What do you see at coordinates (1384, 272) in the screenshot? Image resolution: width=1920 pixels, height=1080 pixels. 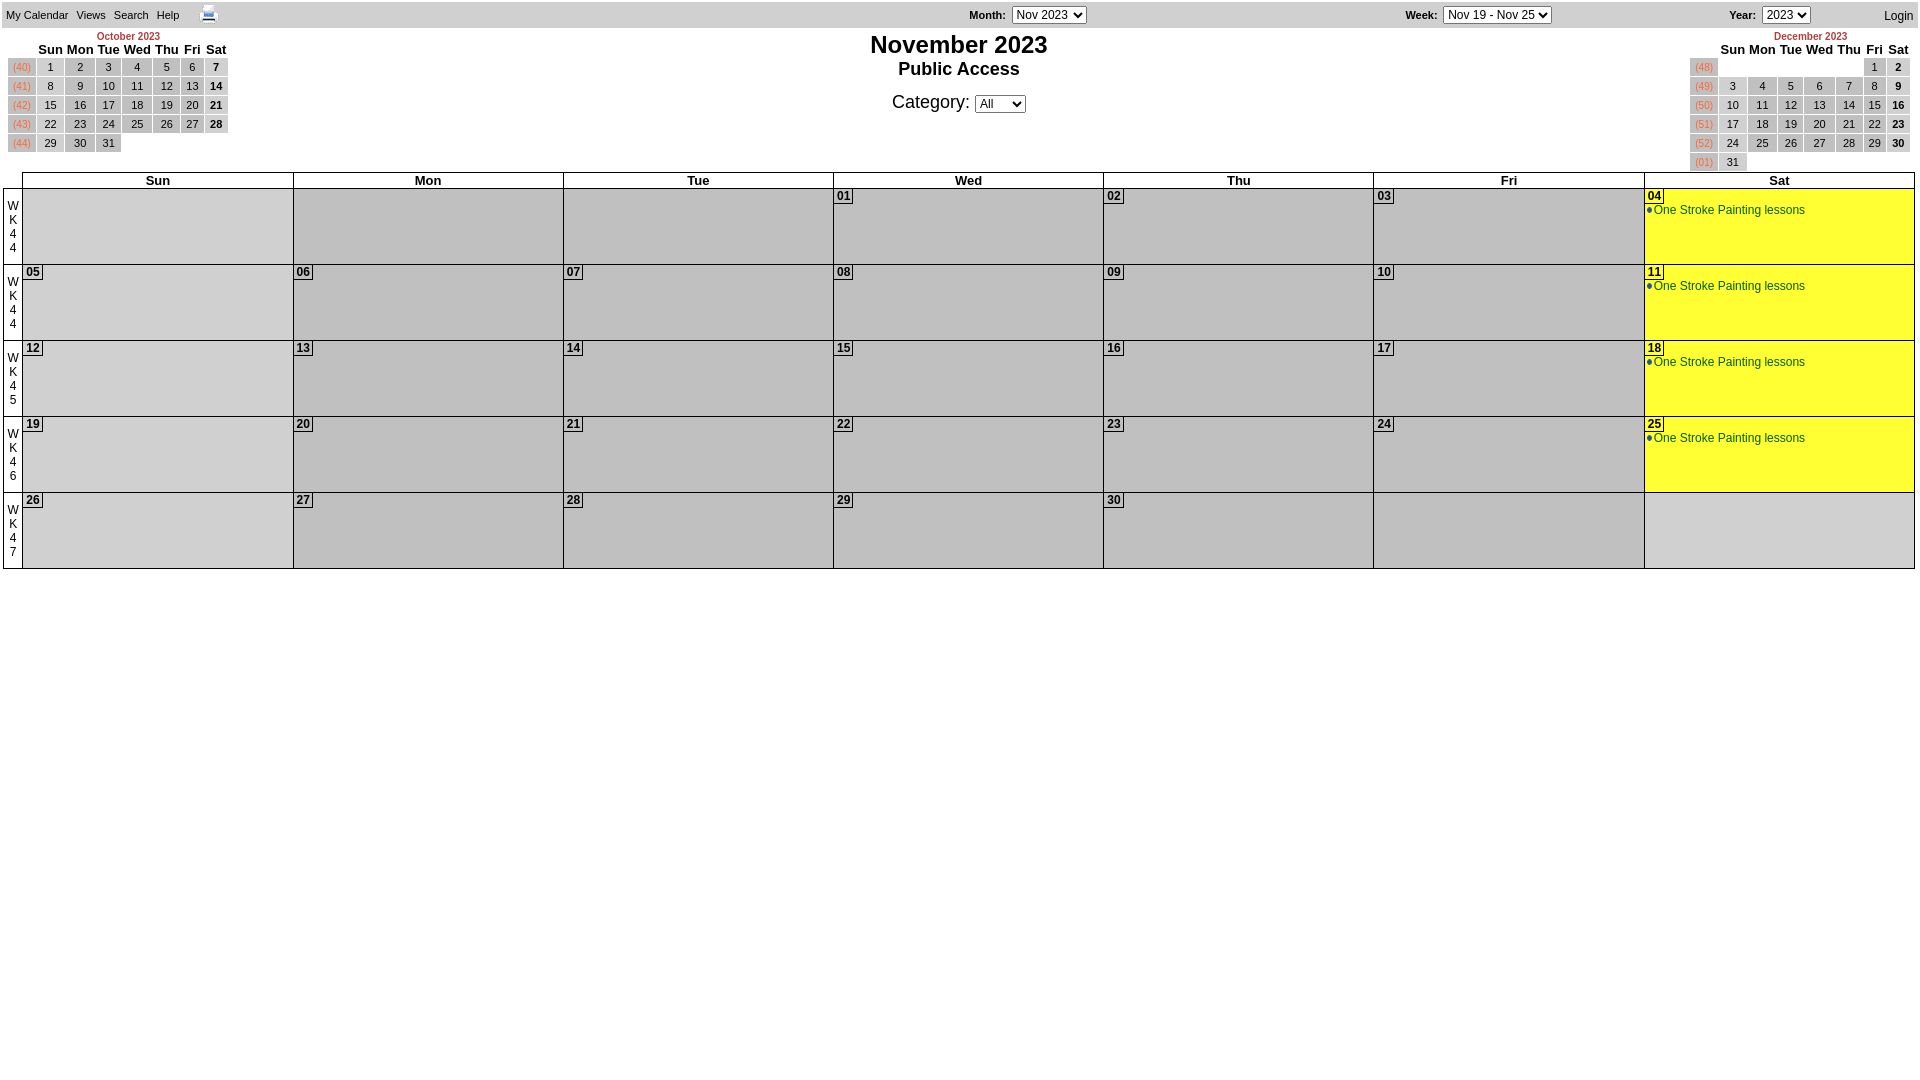 I see `10` at bounding box center [1384, 272].